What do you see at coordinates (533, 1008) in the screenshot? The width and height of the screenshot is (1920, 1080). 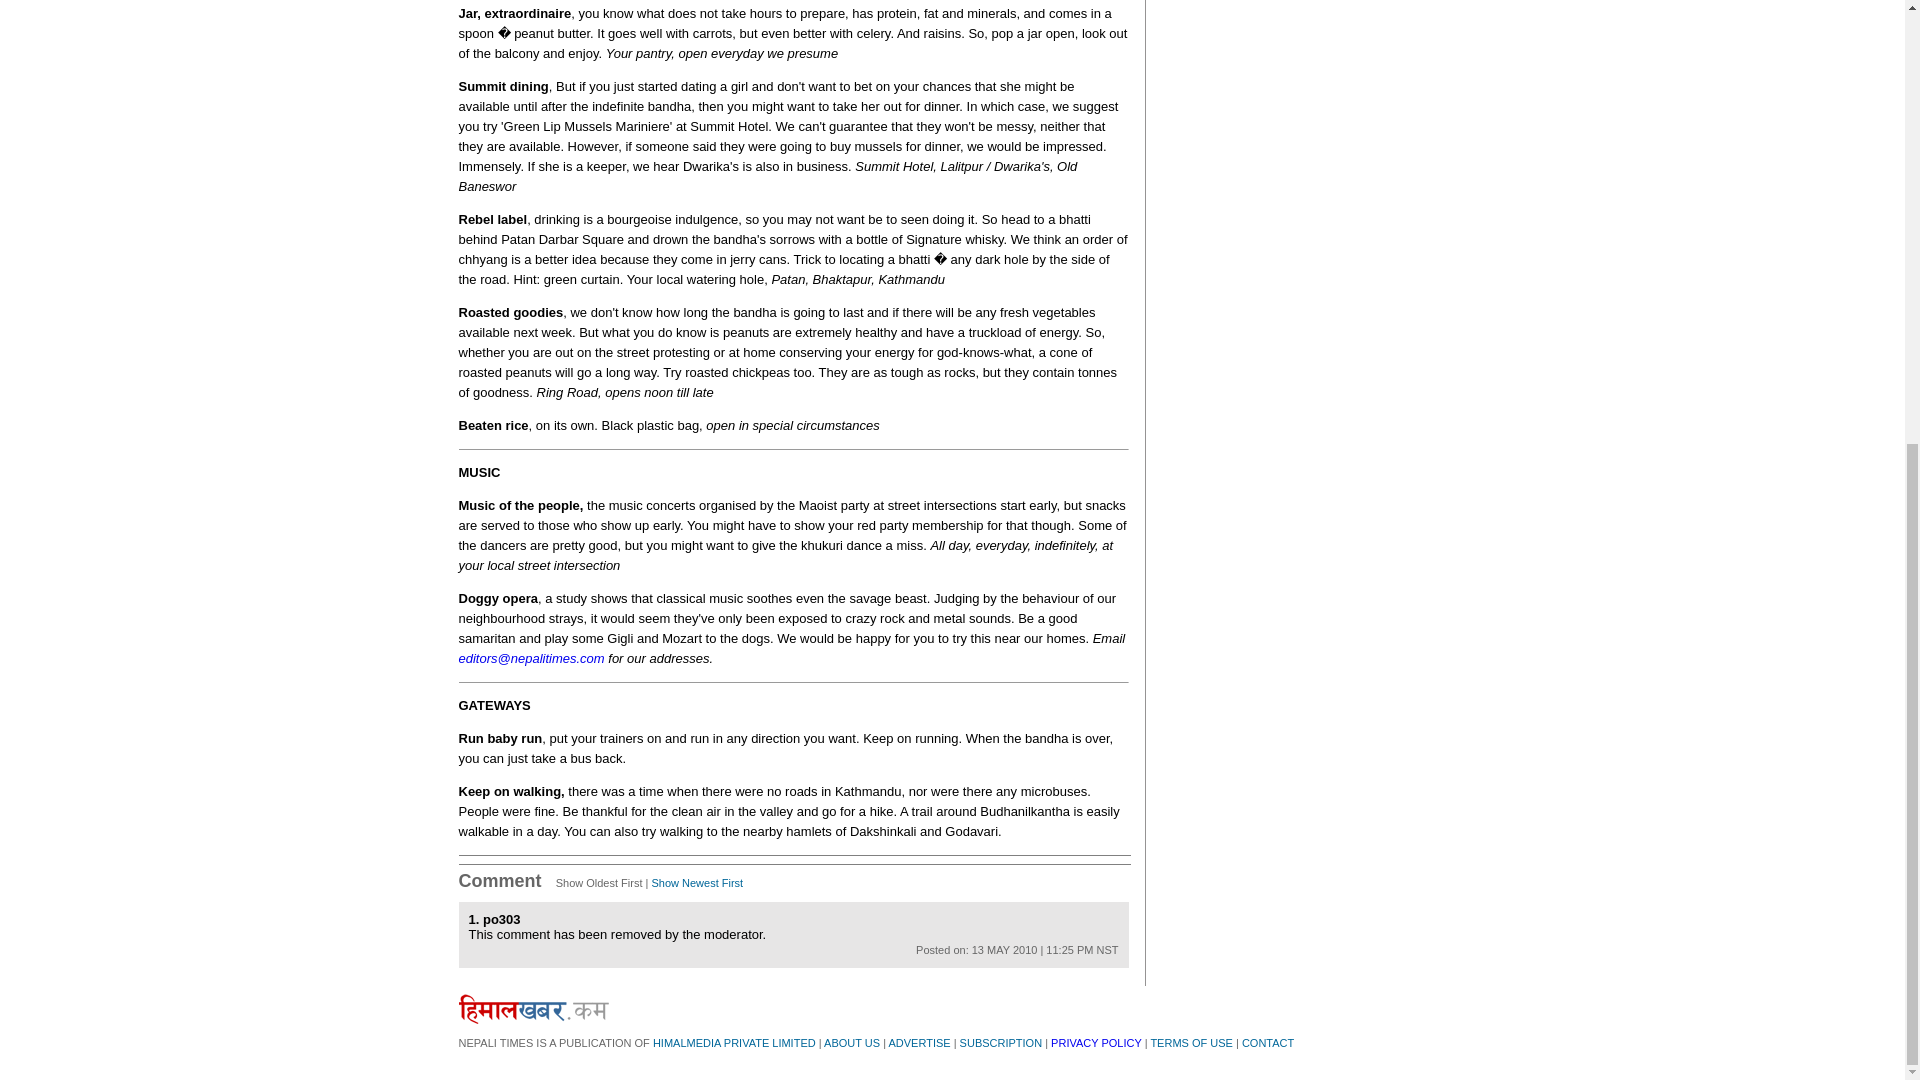 I see `himalkhabar.com` at bounding box center [533, 1008].